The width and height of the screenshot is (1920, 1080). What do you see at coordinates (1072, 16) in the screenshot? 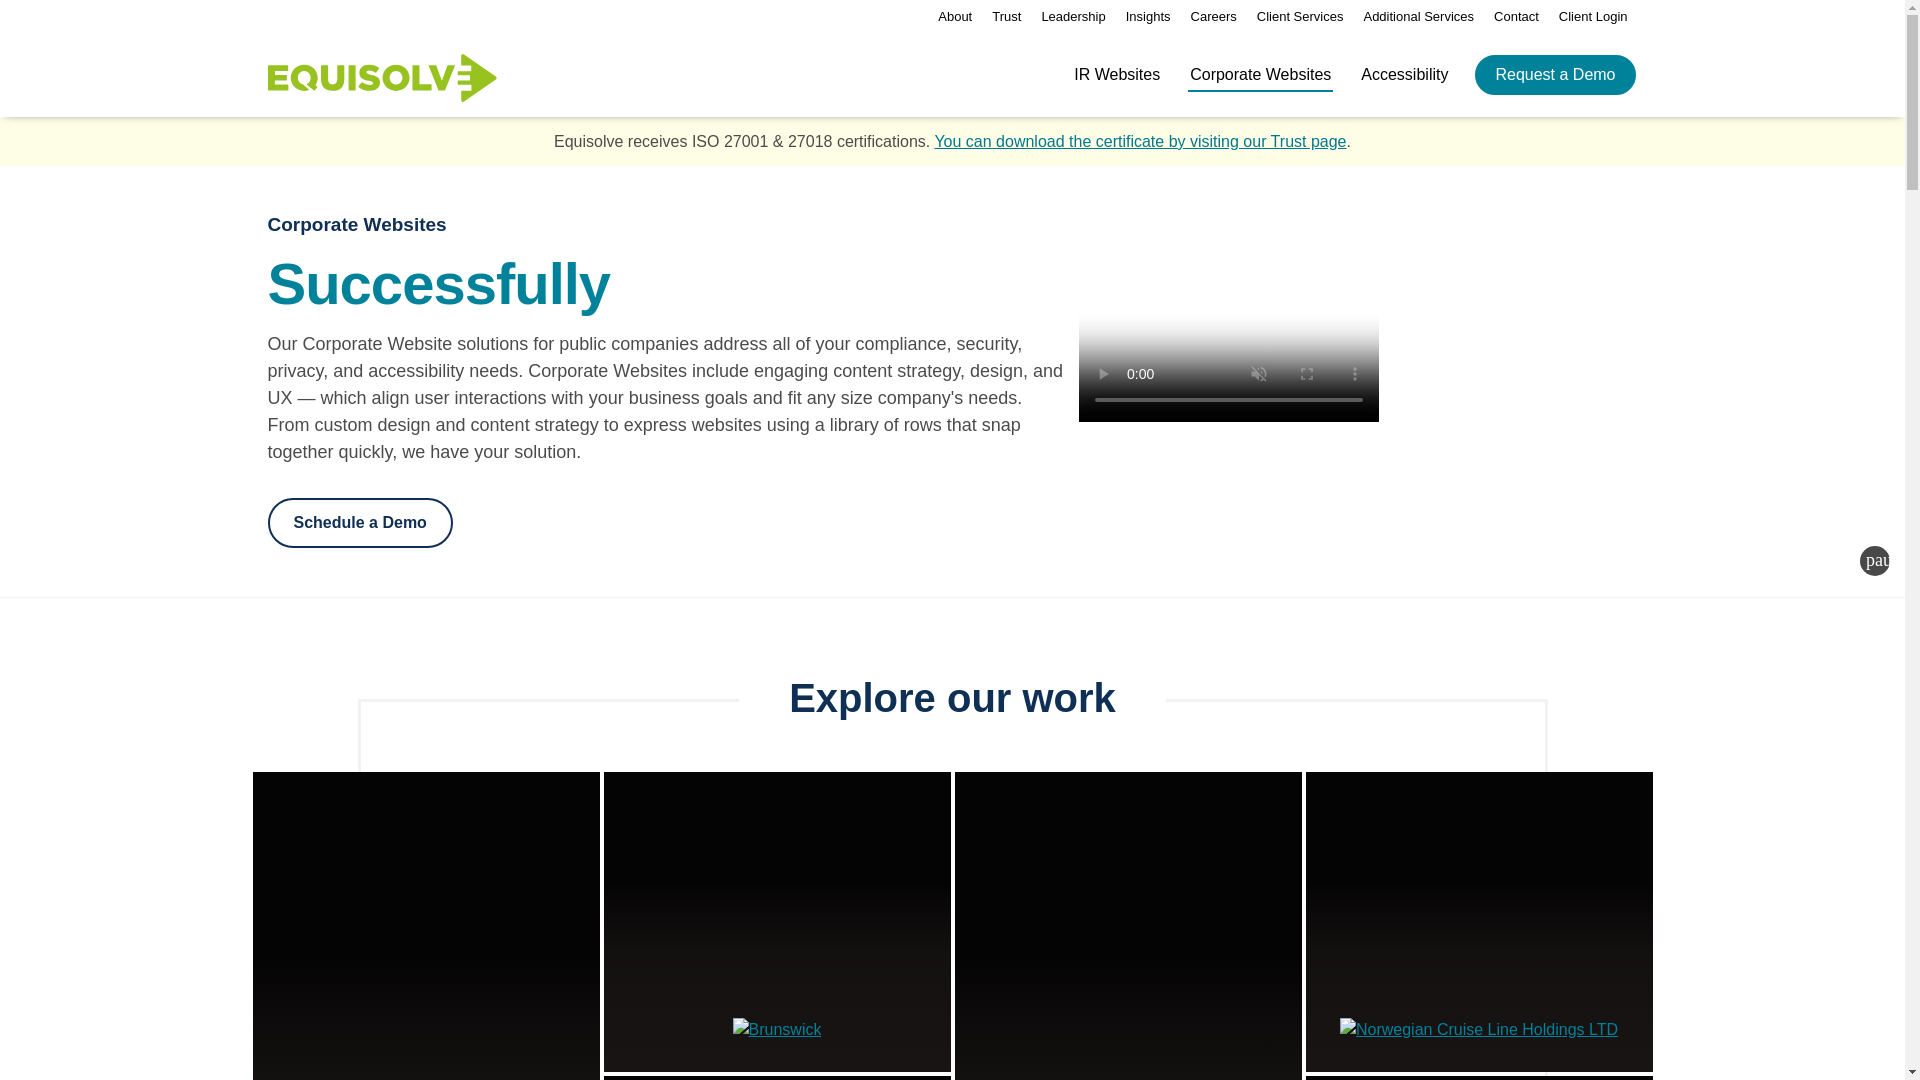
I see `Leadership` at bounding box center [1072, 16].